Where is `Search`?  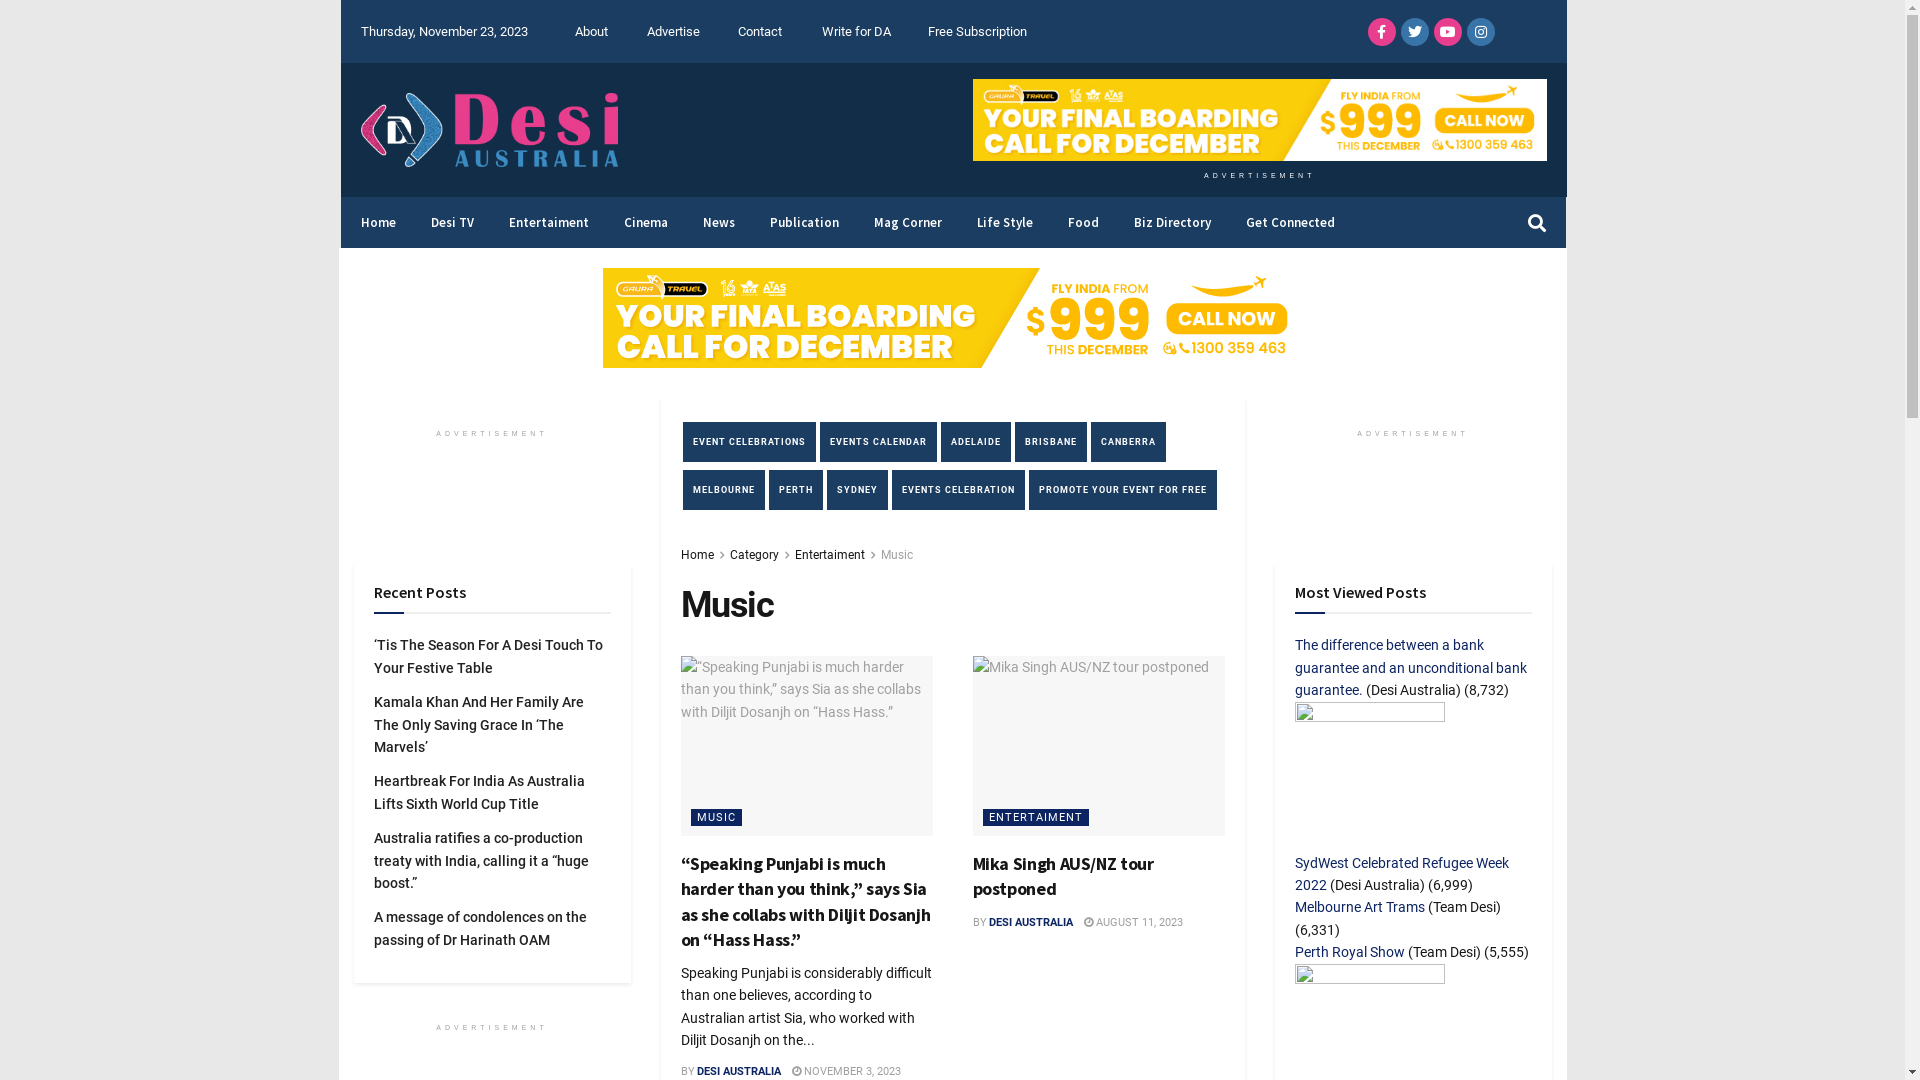 Search is located at coordinates (1547, 222).